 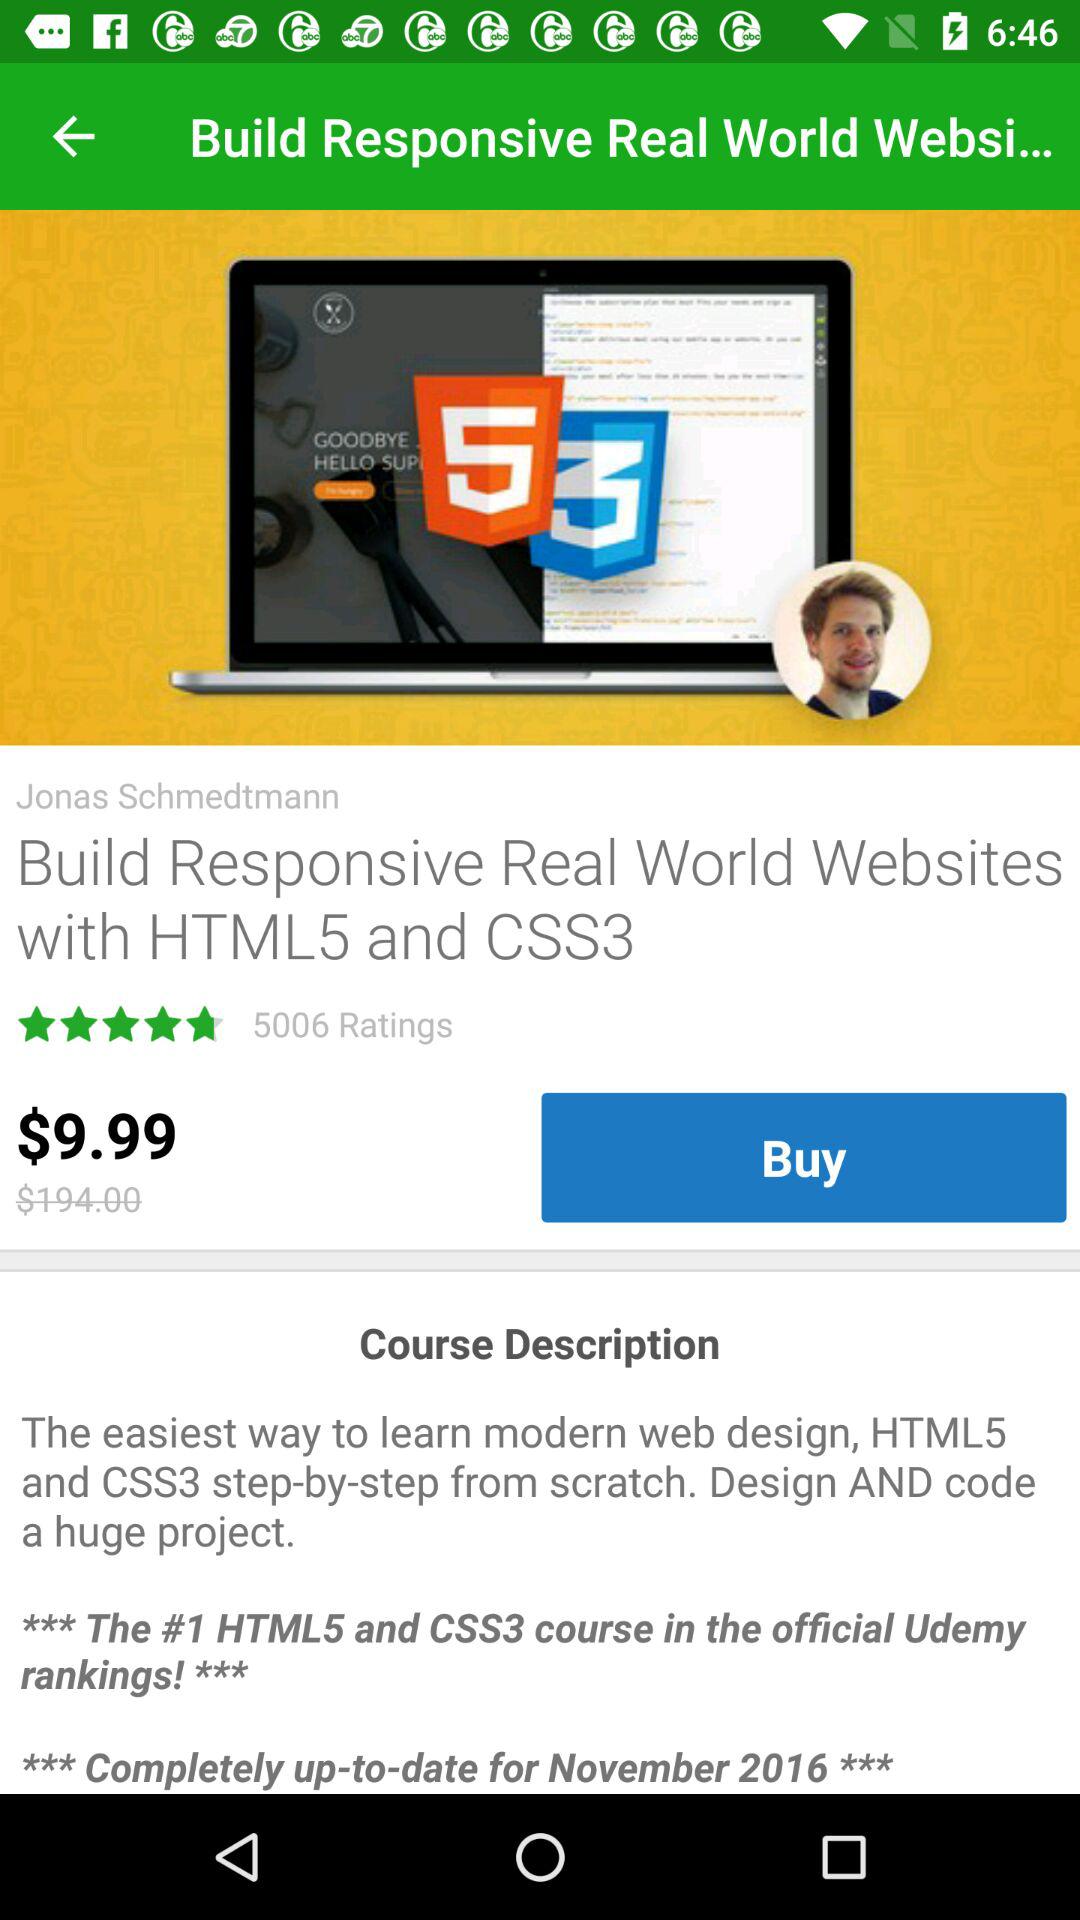 What do you see at coordinates (73, 136) in the screenshot?
I see `select icon next to build responsive real item` at bounding box center [73, 136].